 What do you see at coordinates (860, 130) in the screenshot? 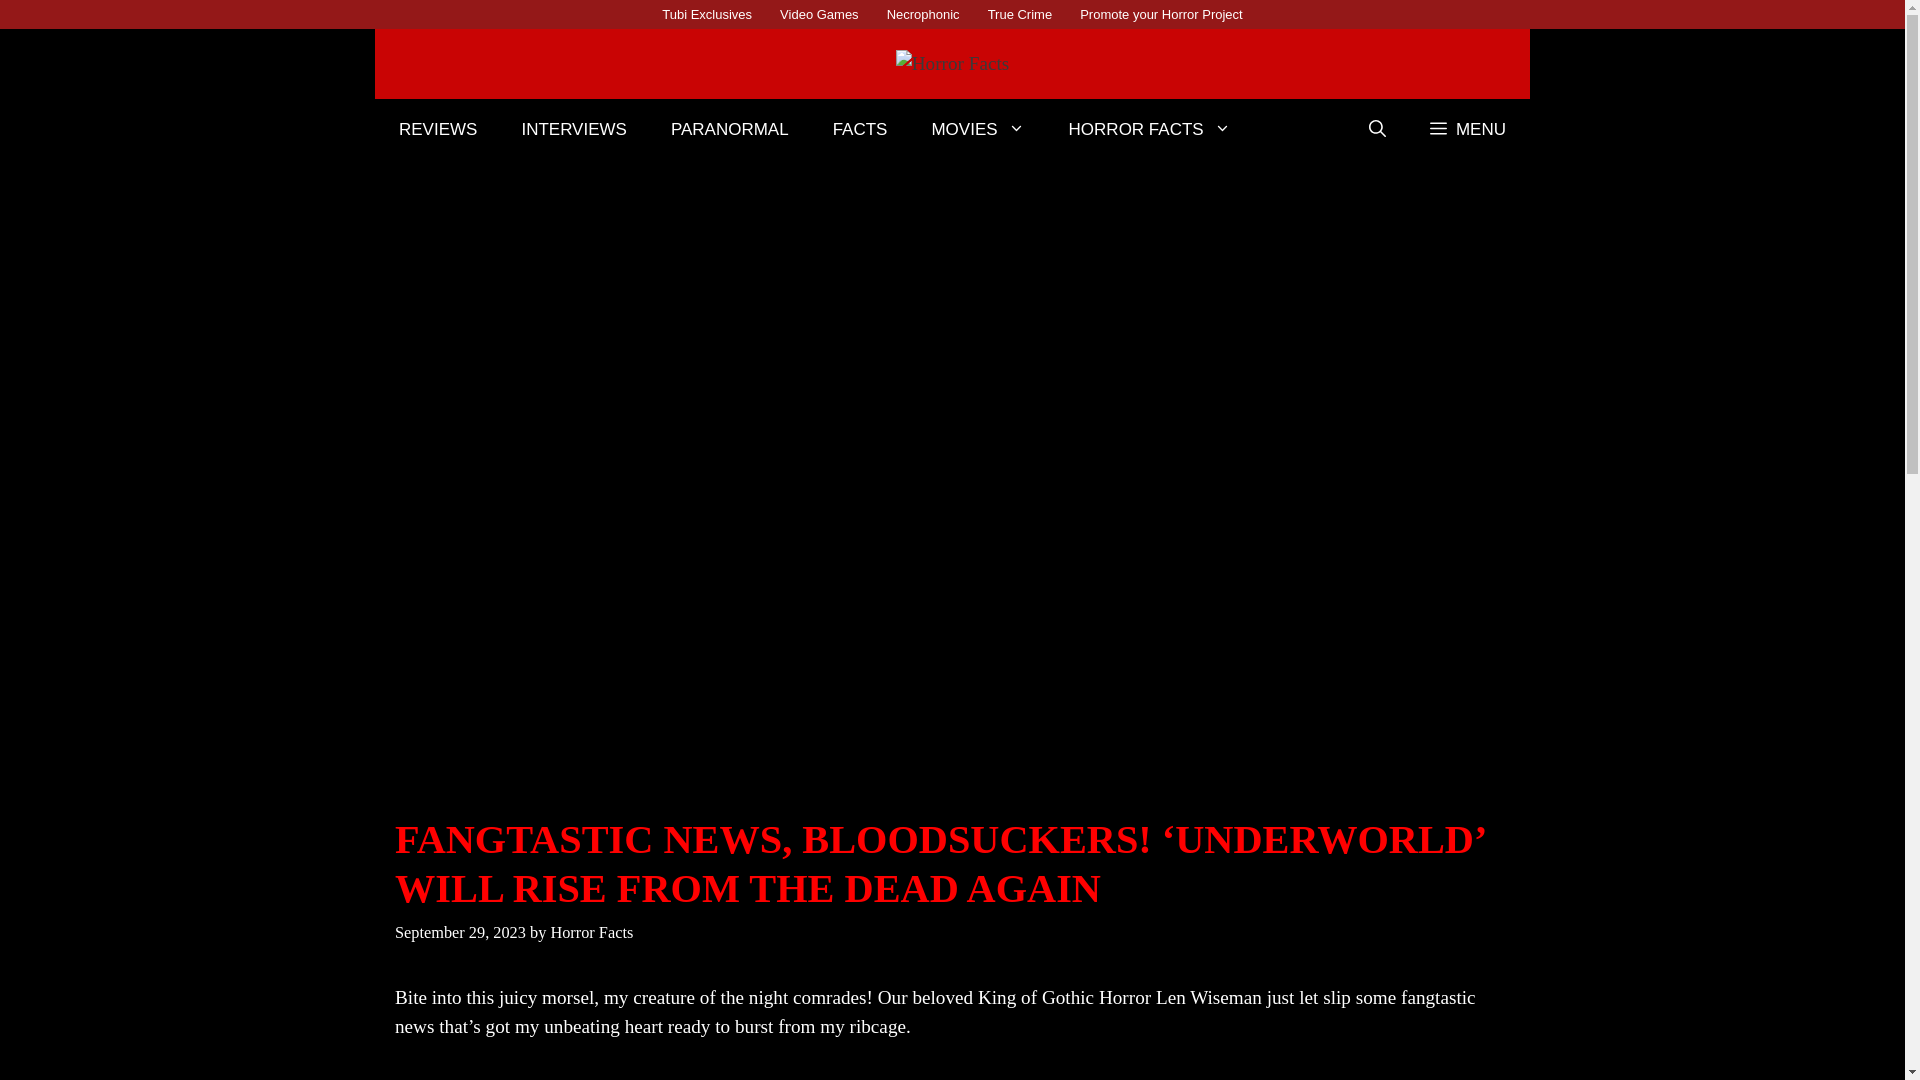
I see `FACTS` at bounding box center [860, 130].